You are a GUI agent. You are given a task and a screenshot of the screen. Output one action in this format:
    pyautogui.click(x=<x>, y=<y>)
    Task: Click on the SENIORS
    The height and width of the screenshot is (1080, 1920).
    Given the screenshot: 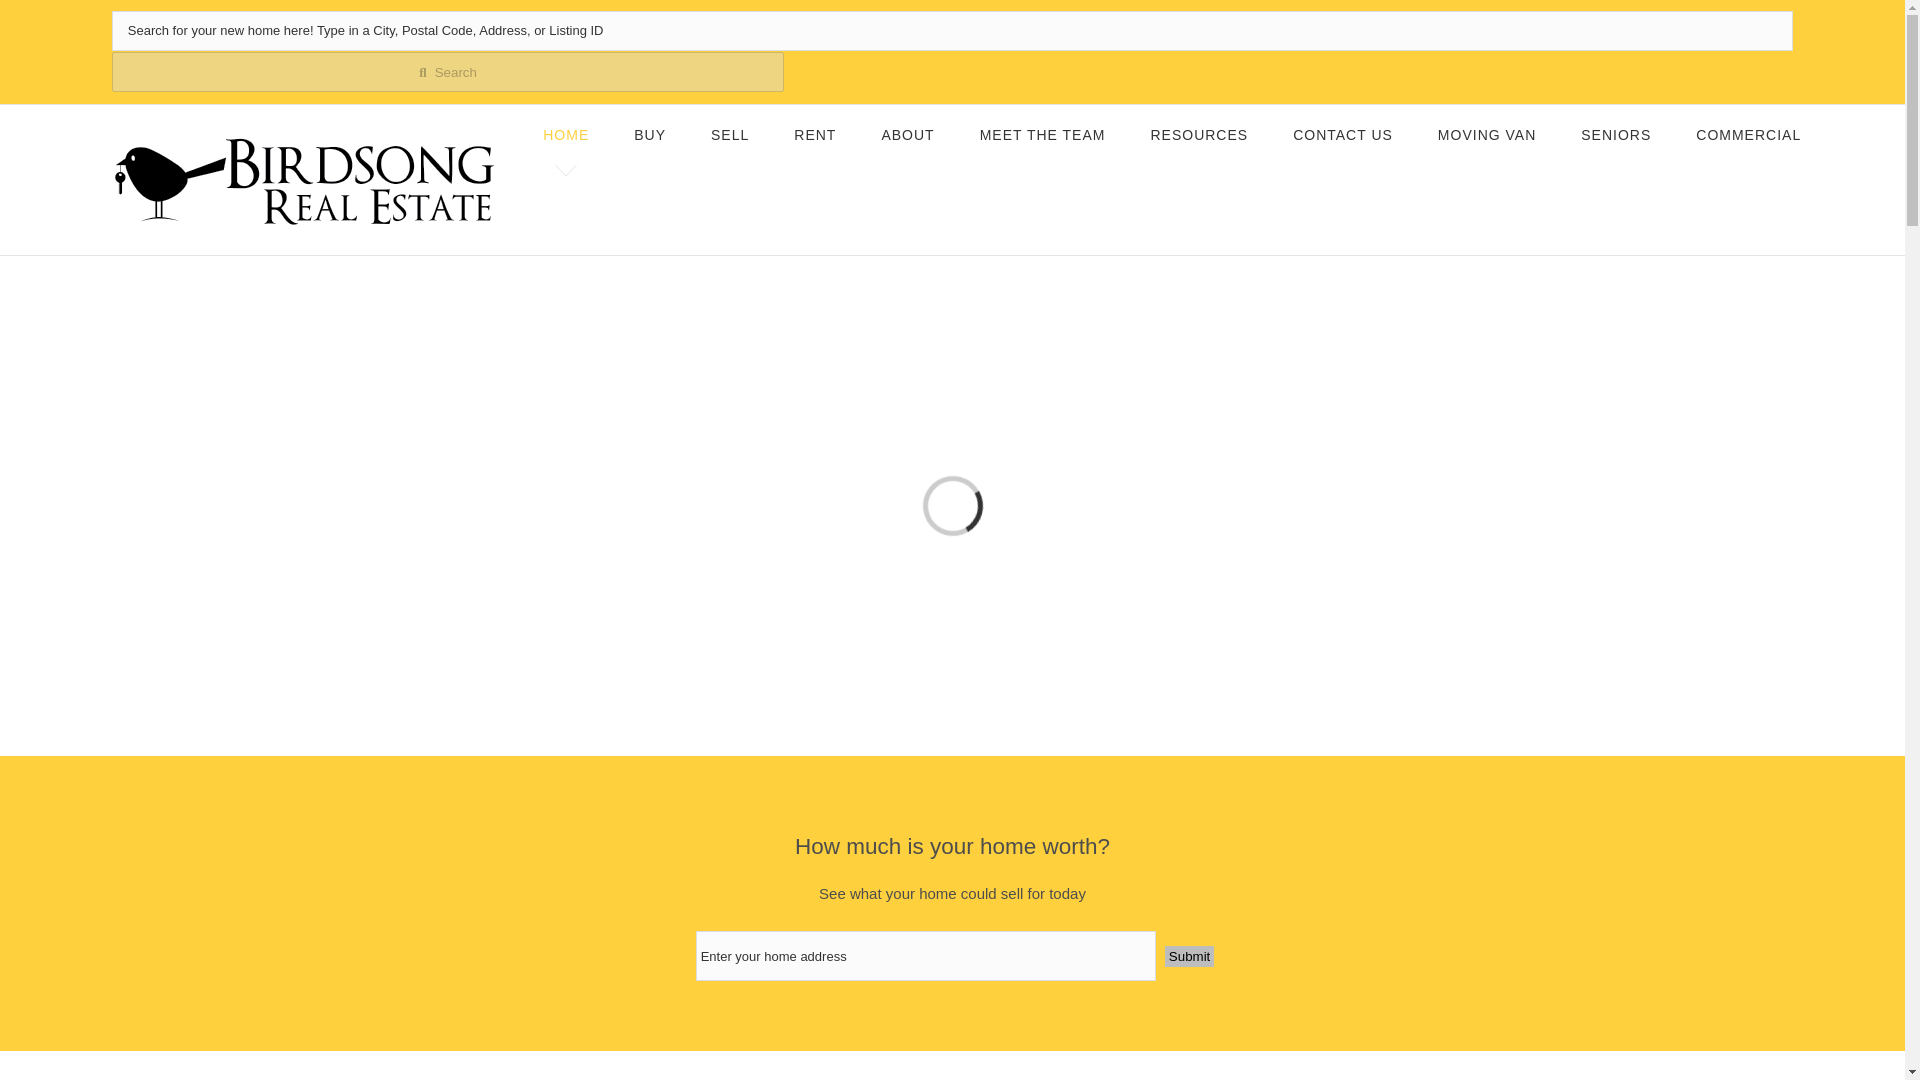 What is the action you would take?
    pyautogui.click(x=1616, y=134)
    